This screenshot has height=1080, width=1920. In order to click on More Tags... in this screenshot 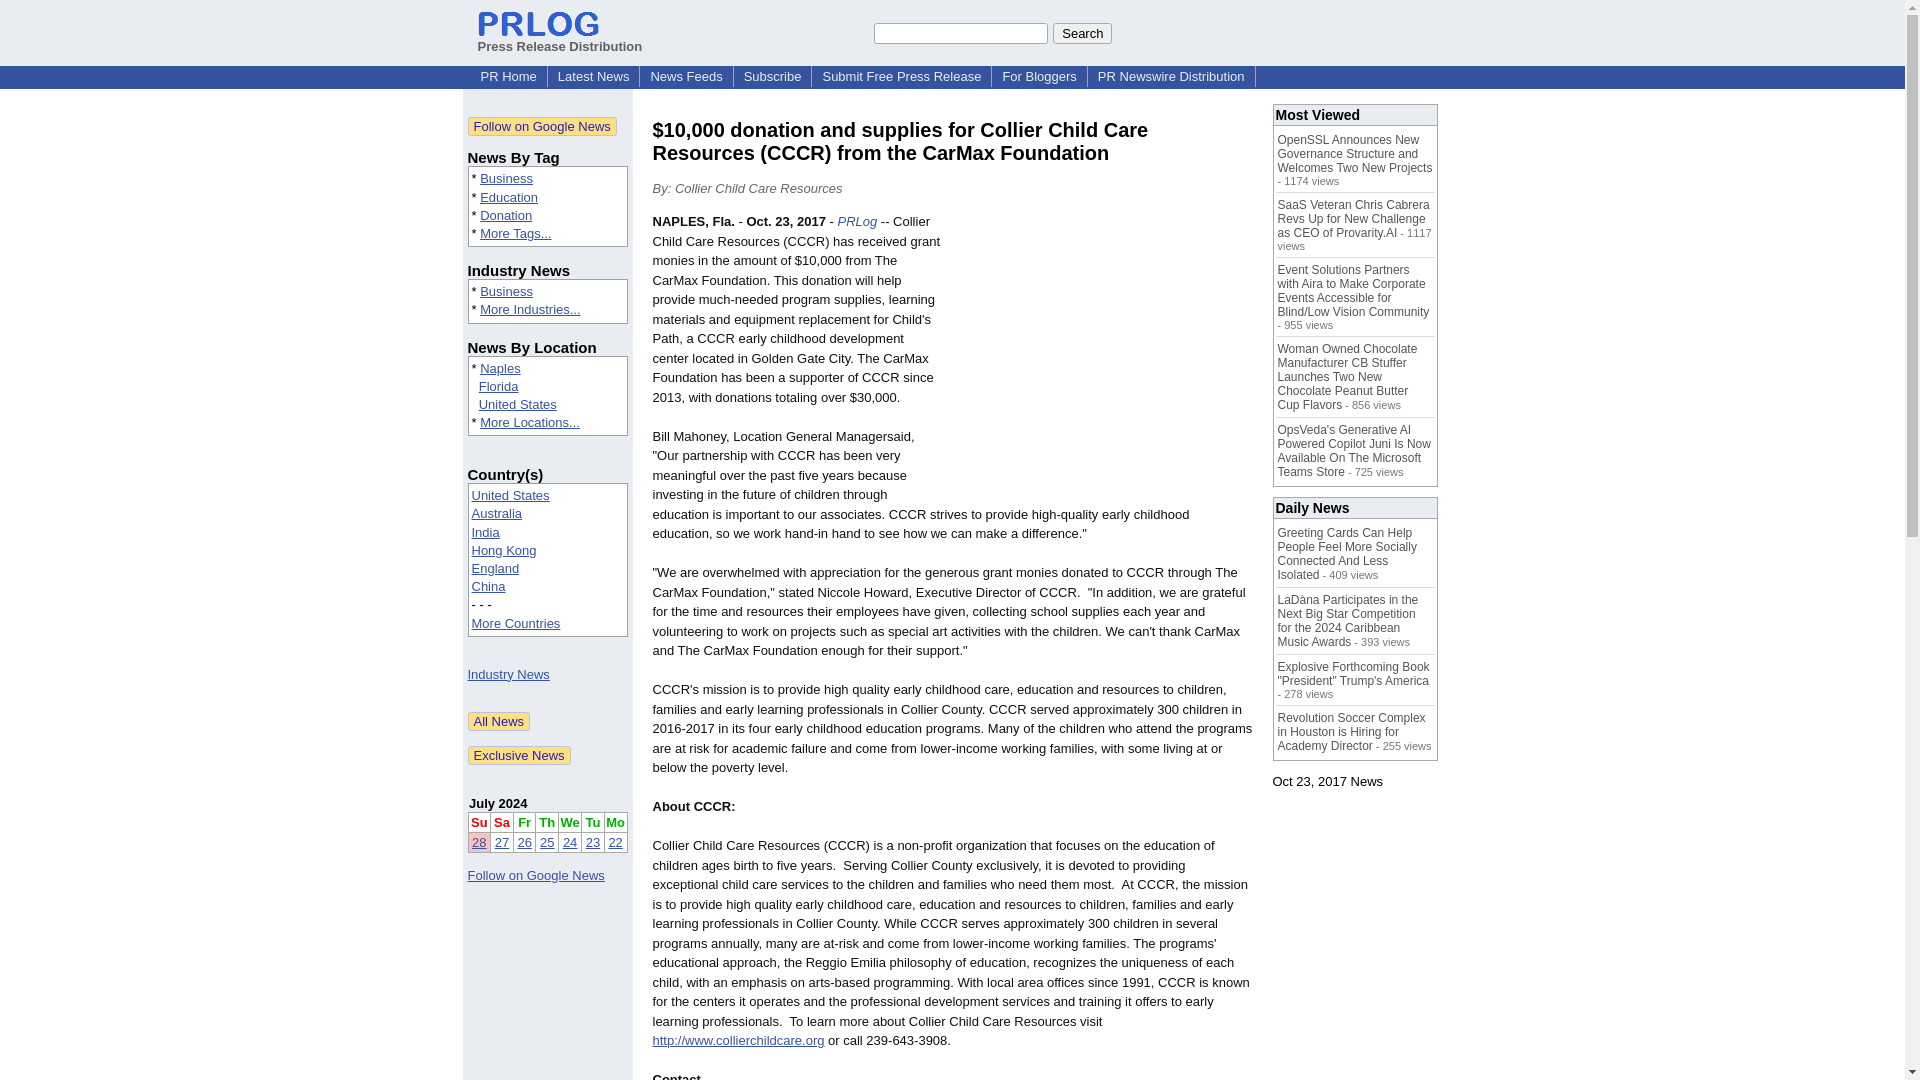, I will do `click(516, 232)`.